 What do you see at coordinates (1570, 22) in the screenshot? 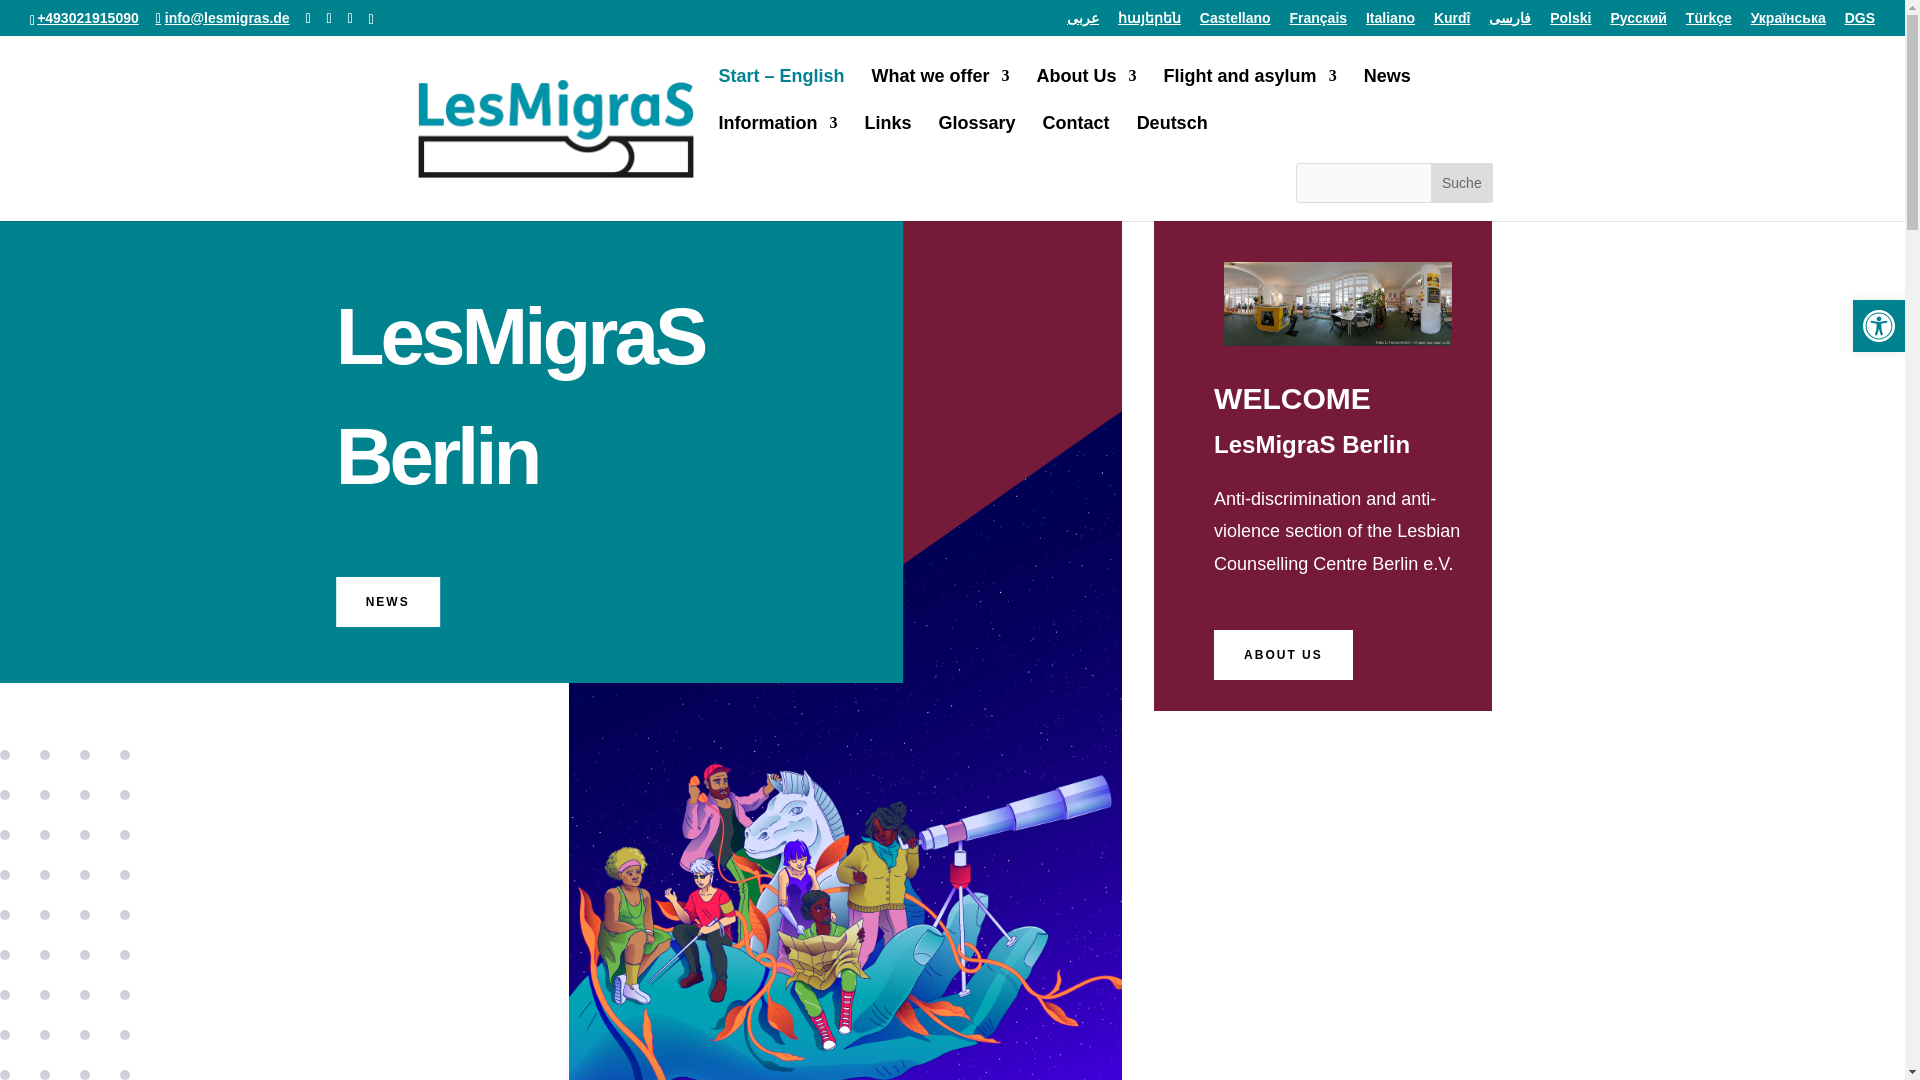
I see `Polski` at bounding box center [1570, 22].